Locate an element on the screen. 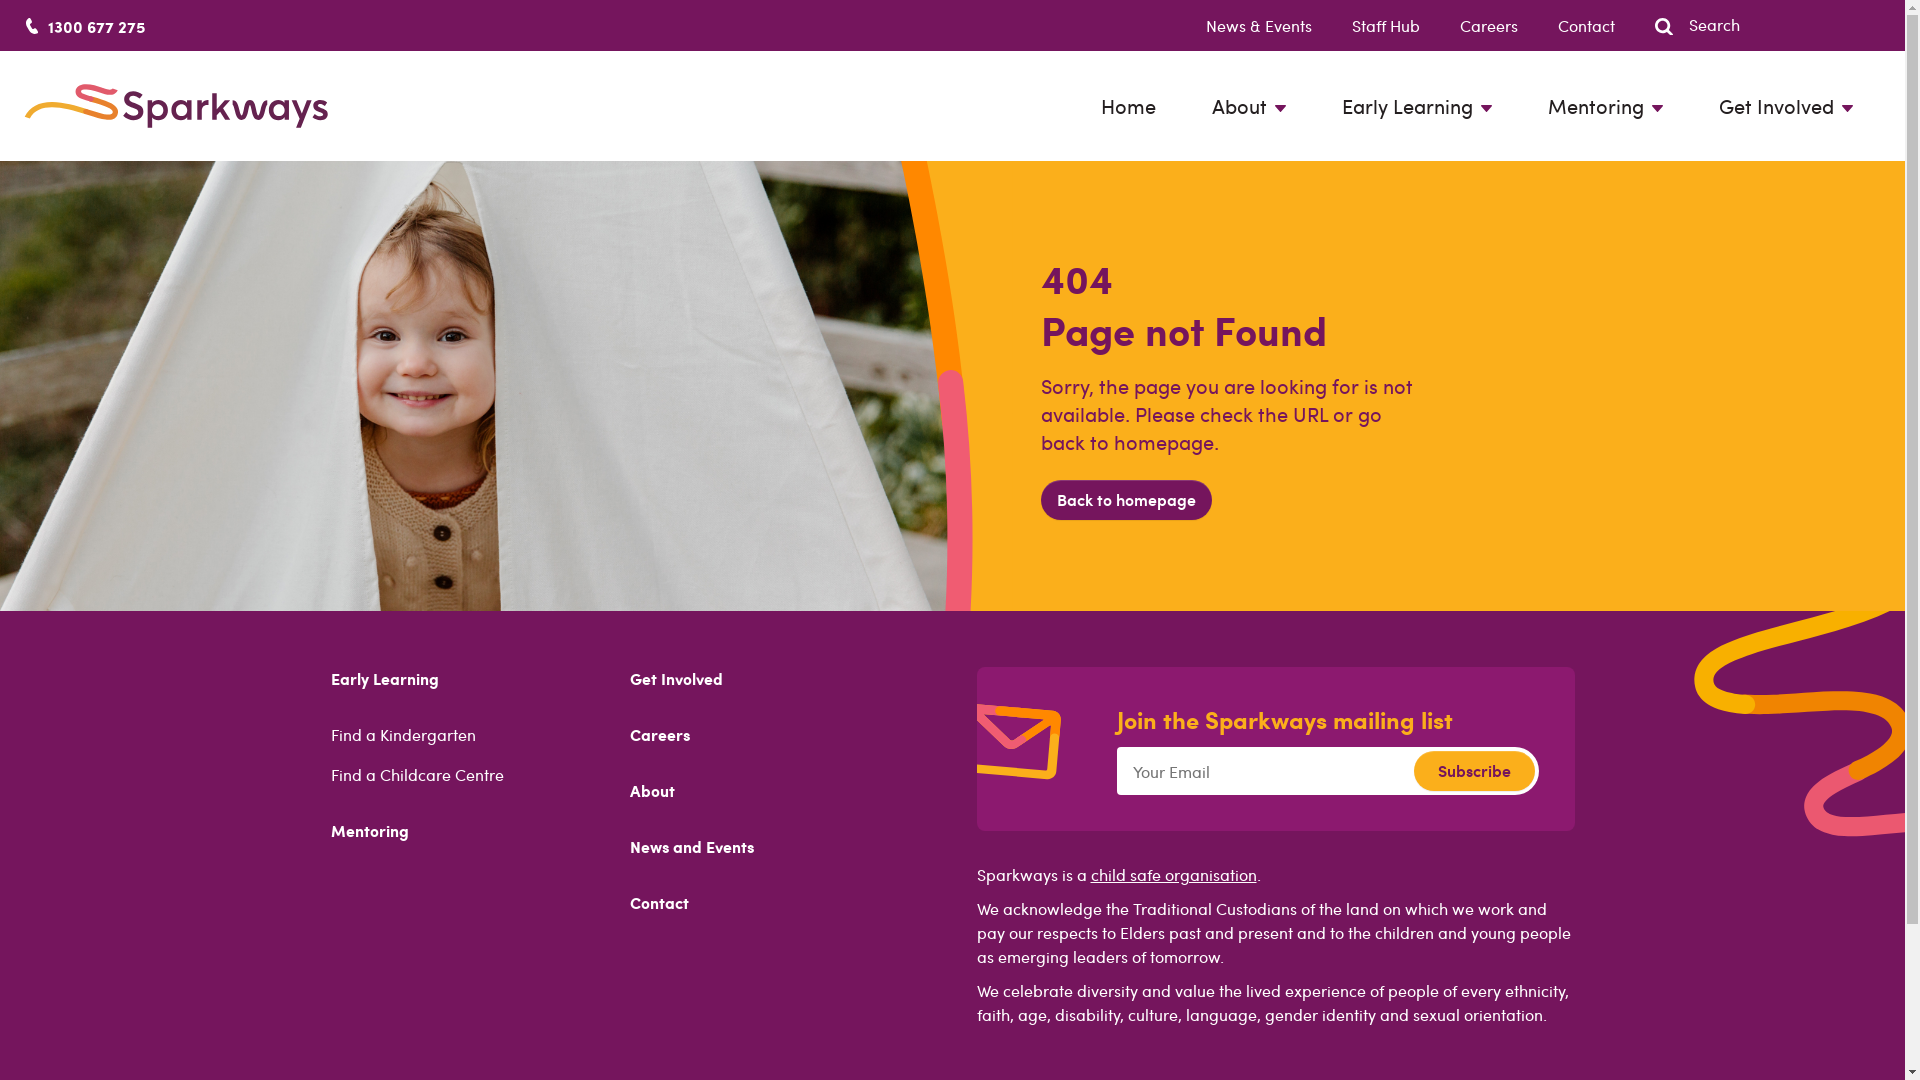 The height and width of the screenshot is (1080, 1920). Find a Kindergarten is located at coordinates (402, 734).